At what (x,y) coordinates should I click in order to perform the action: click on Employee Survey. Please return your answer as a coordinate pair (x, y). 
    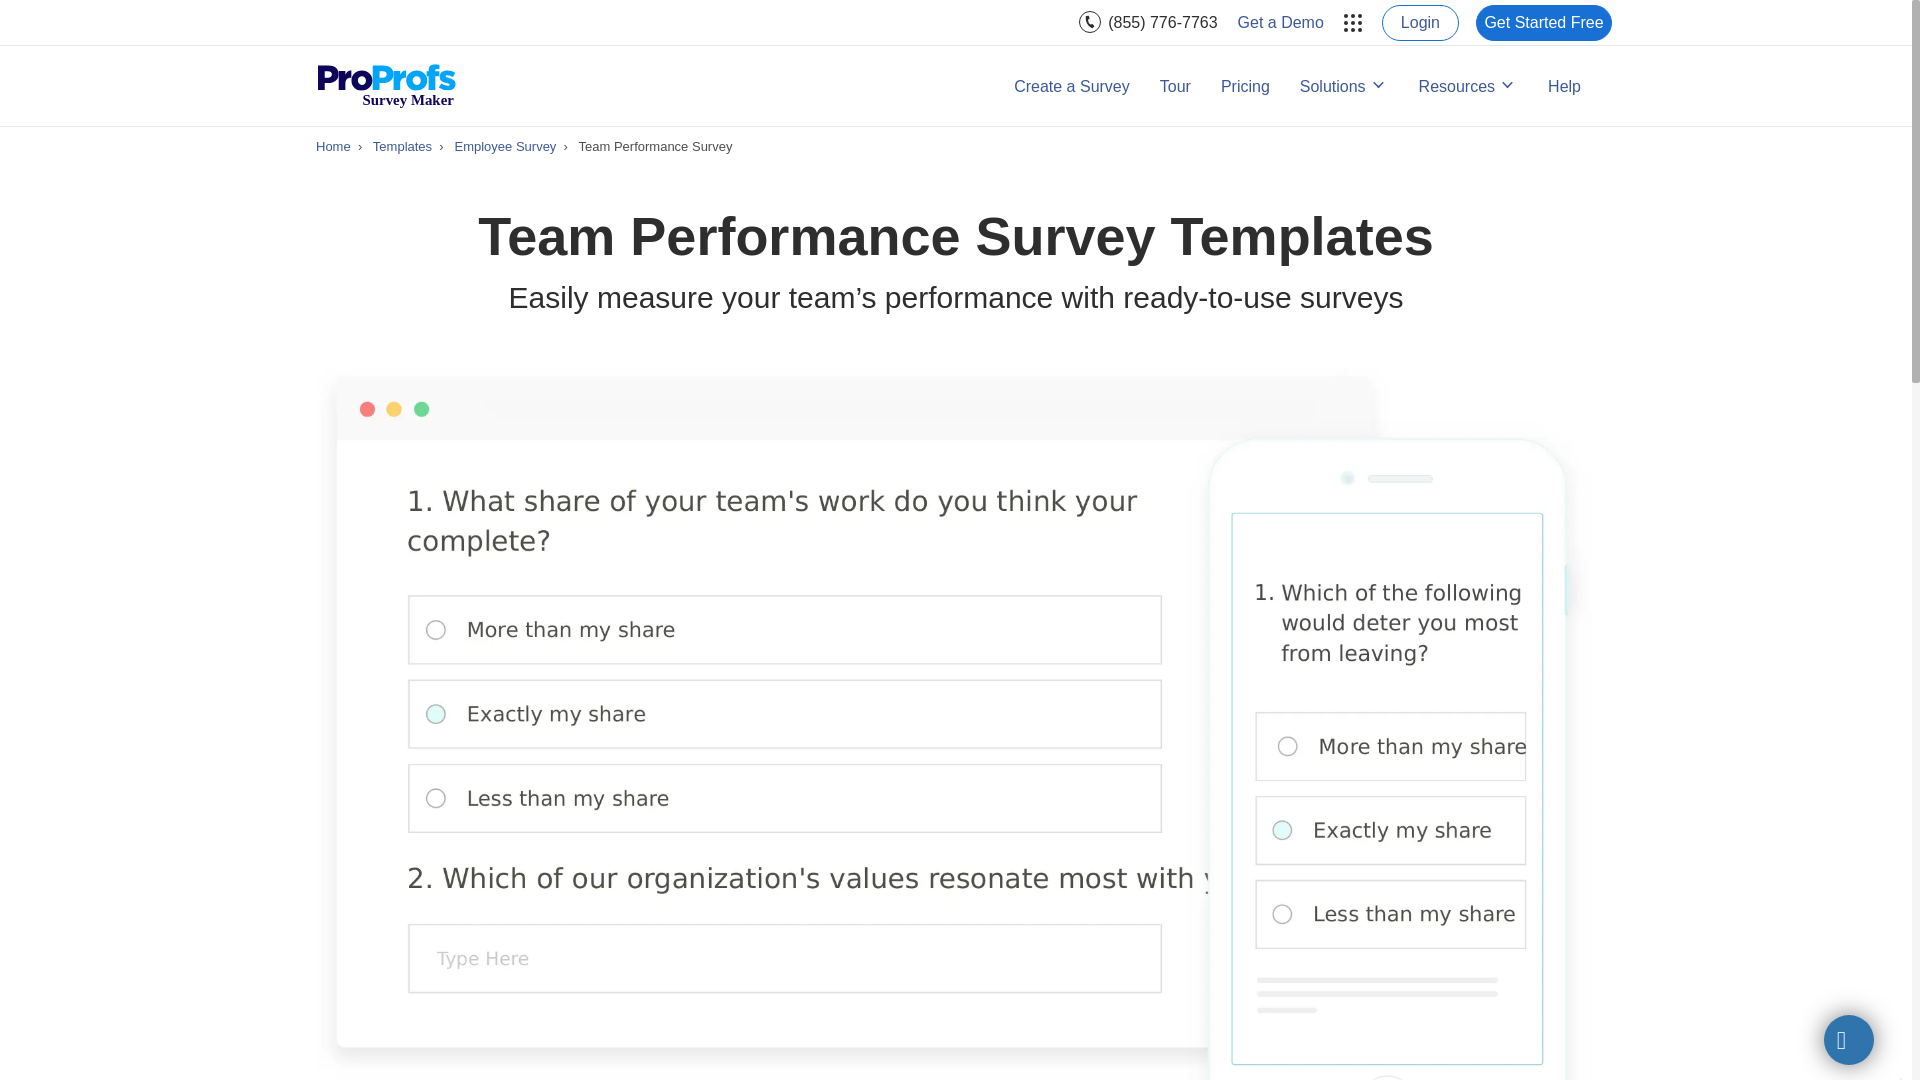
    Looking at the image, I should click on (504, 146).